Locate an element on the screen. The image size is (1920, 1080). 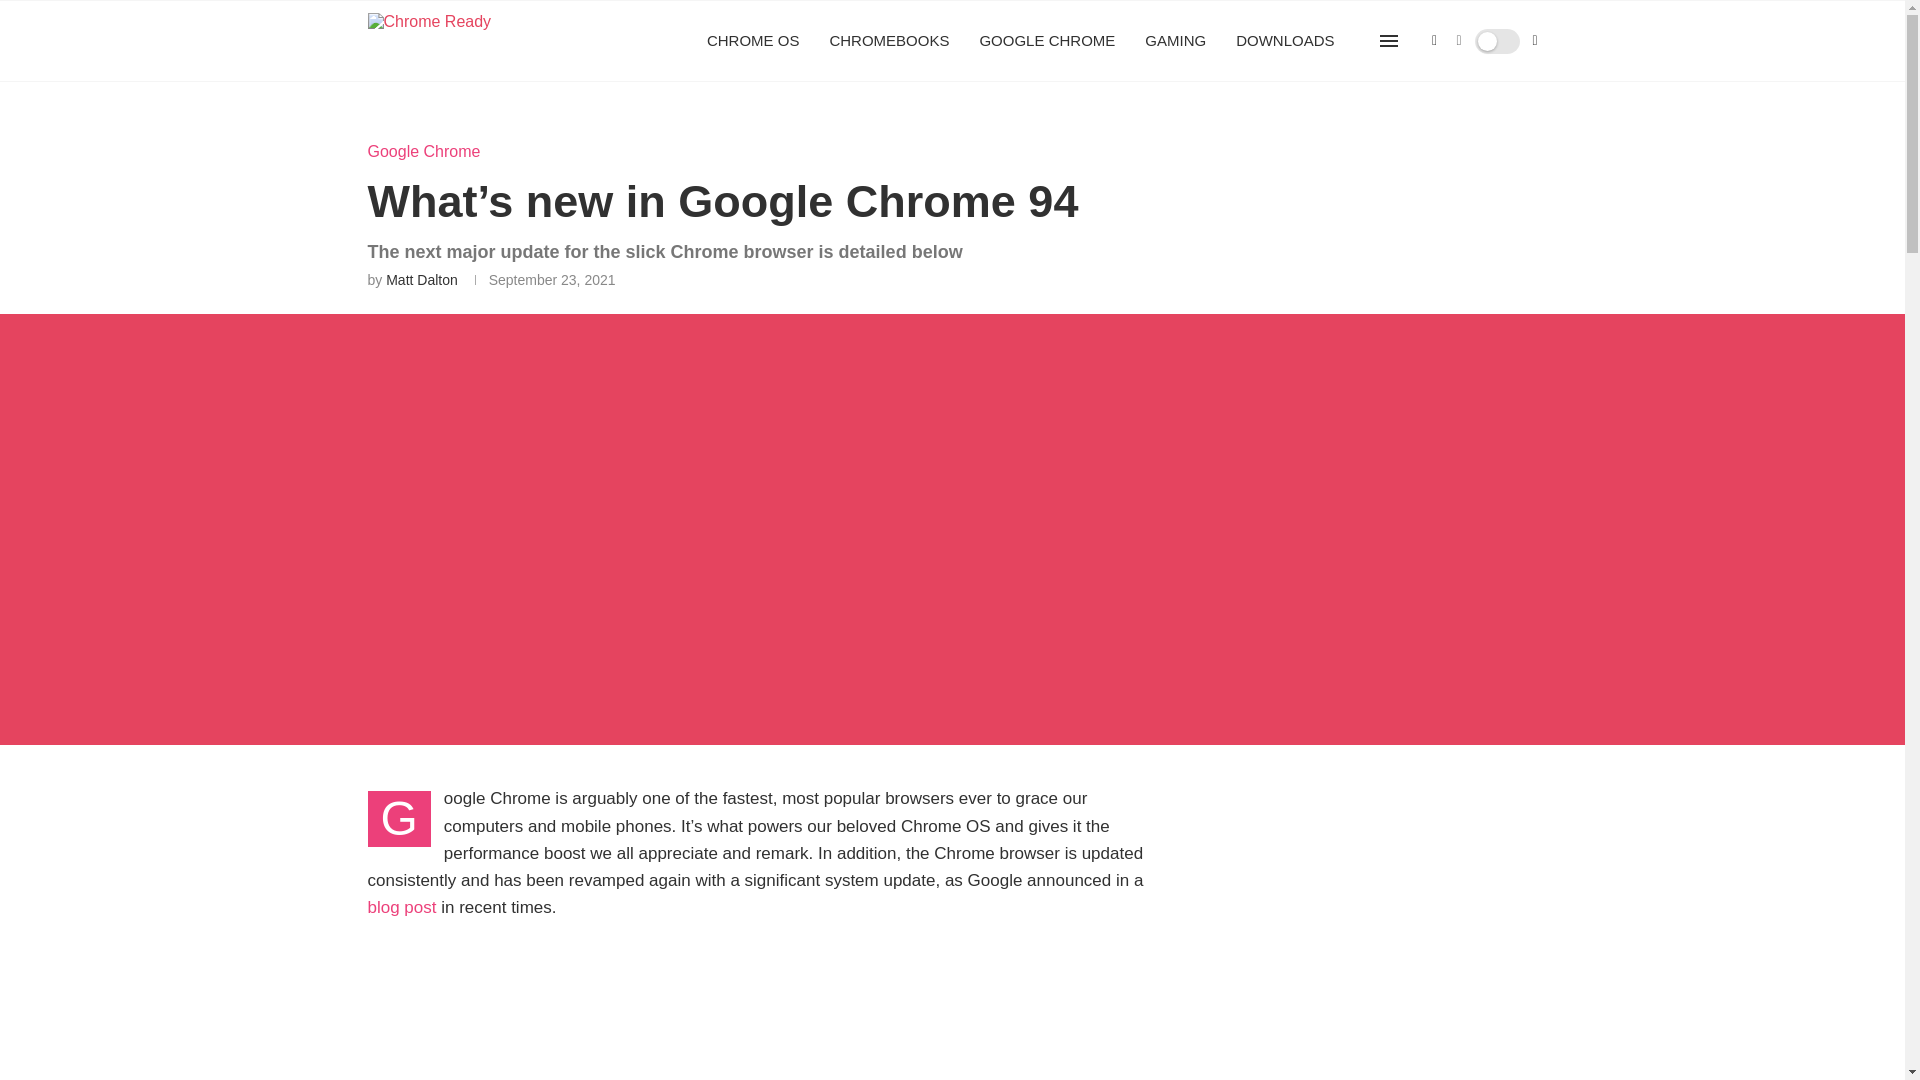
Advertisement is located at coordinates (1368, 957).